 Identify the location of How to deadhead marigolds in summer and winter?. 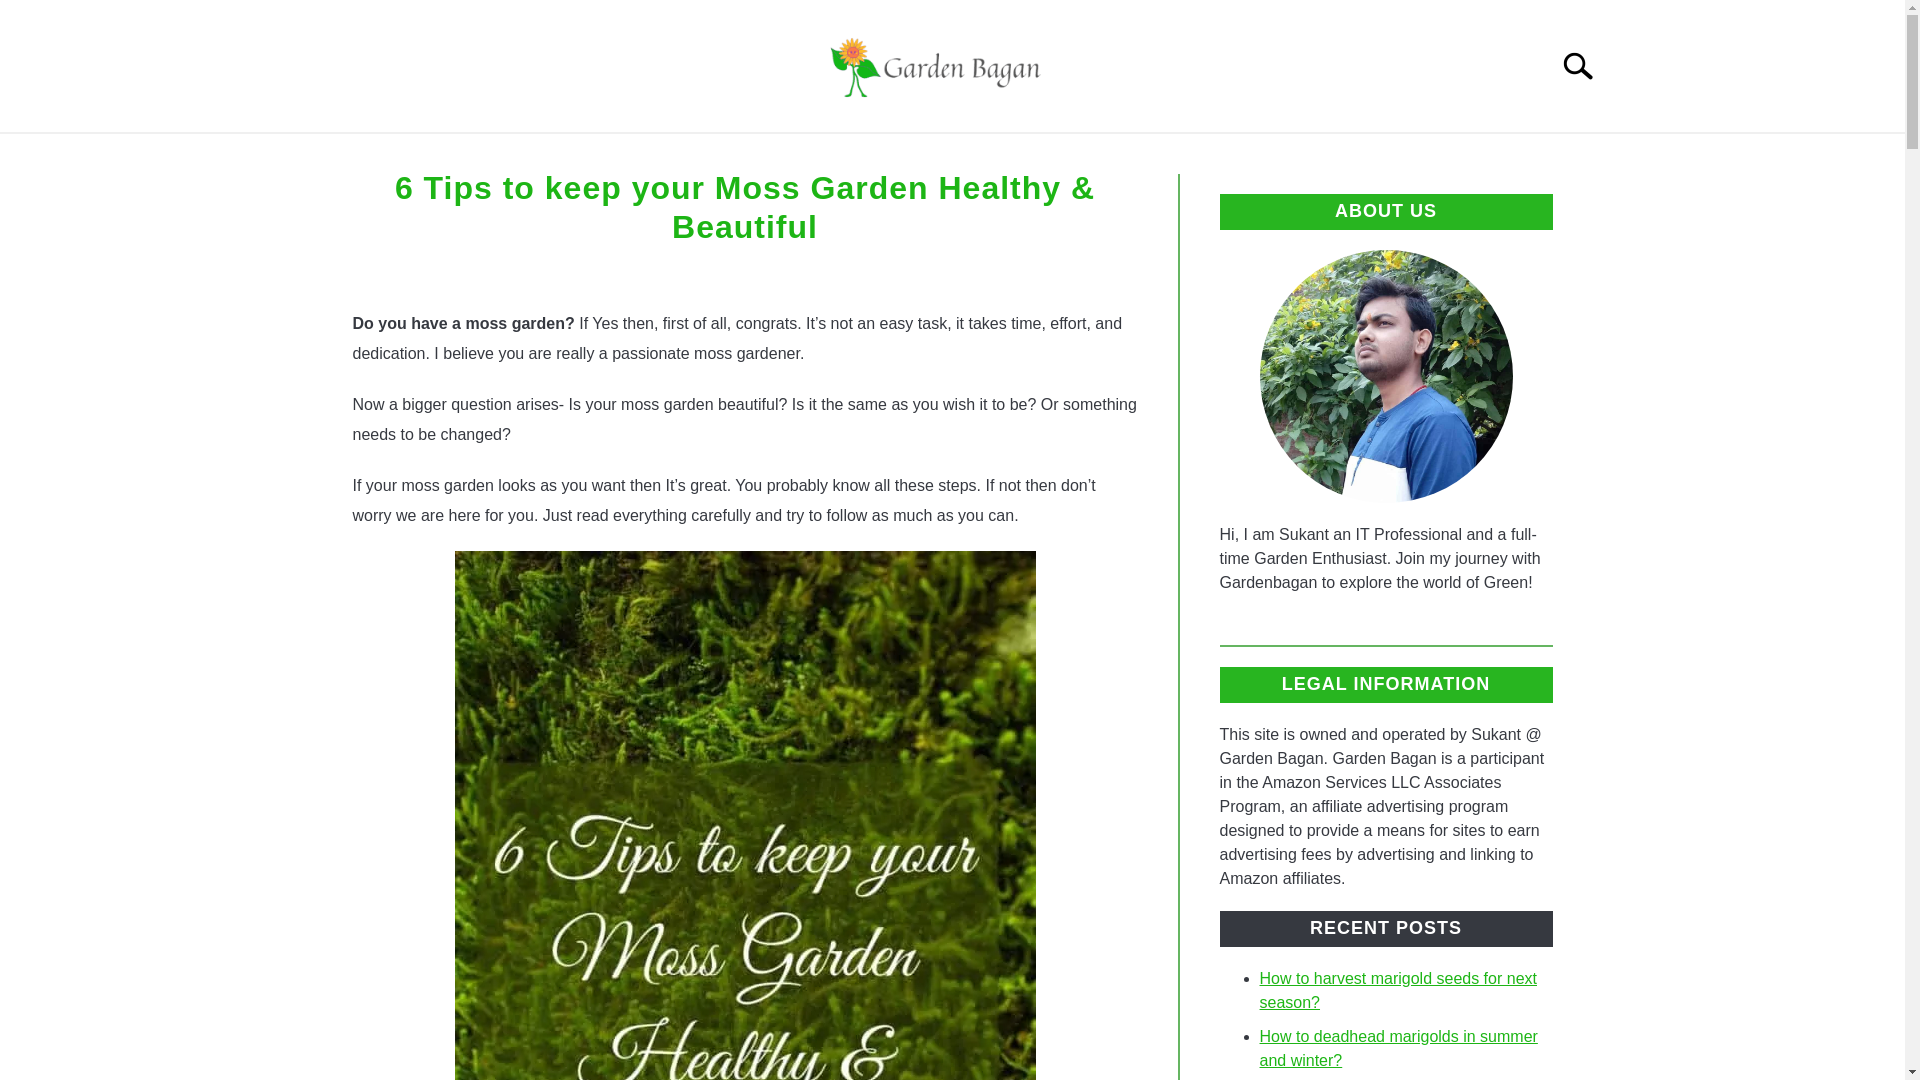
(1398, 1048).